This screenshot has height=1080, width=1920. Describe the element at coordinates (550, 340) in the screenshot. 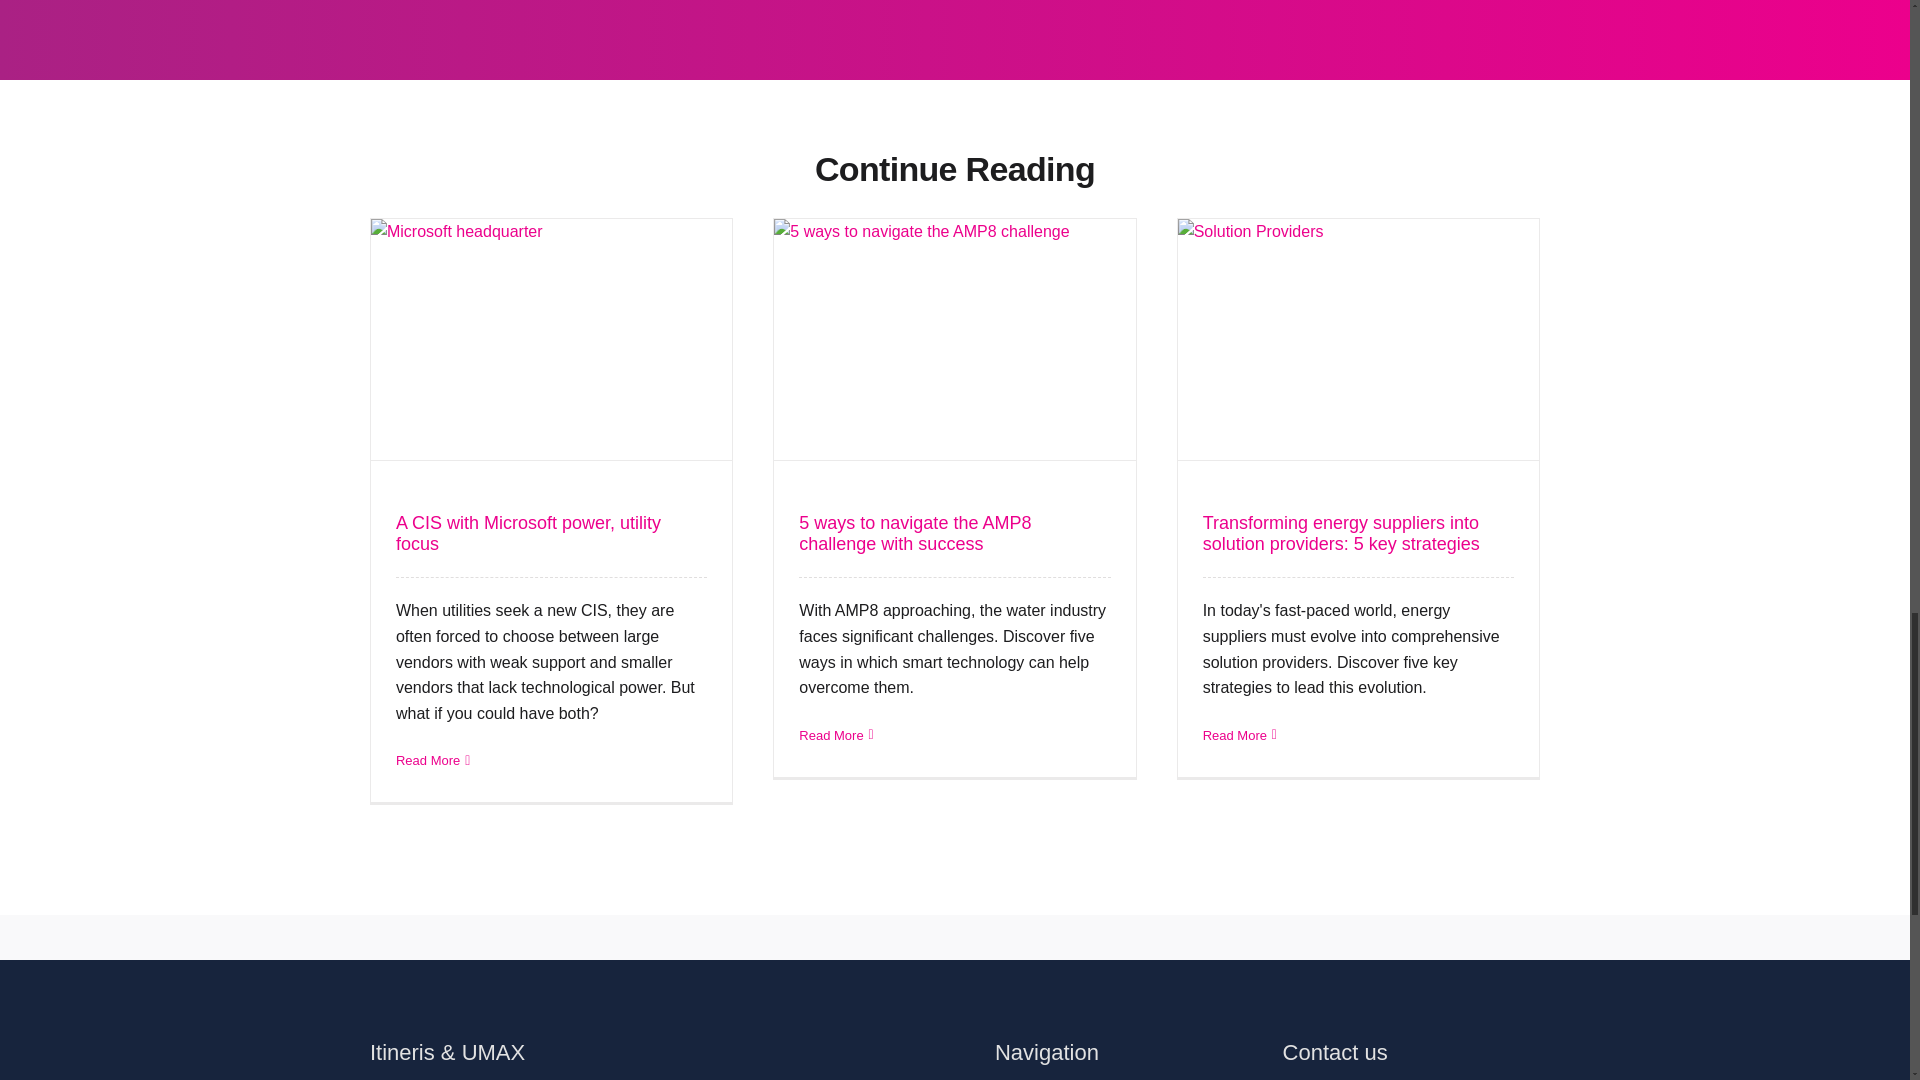

I see `A CIS with Microsoft power, utility focus 4` at that location.